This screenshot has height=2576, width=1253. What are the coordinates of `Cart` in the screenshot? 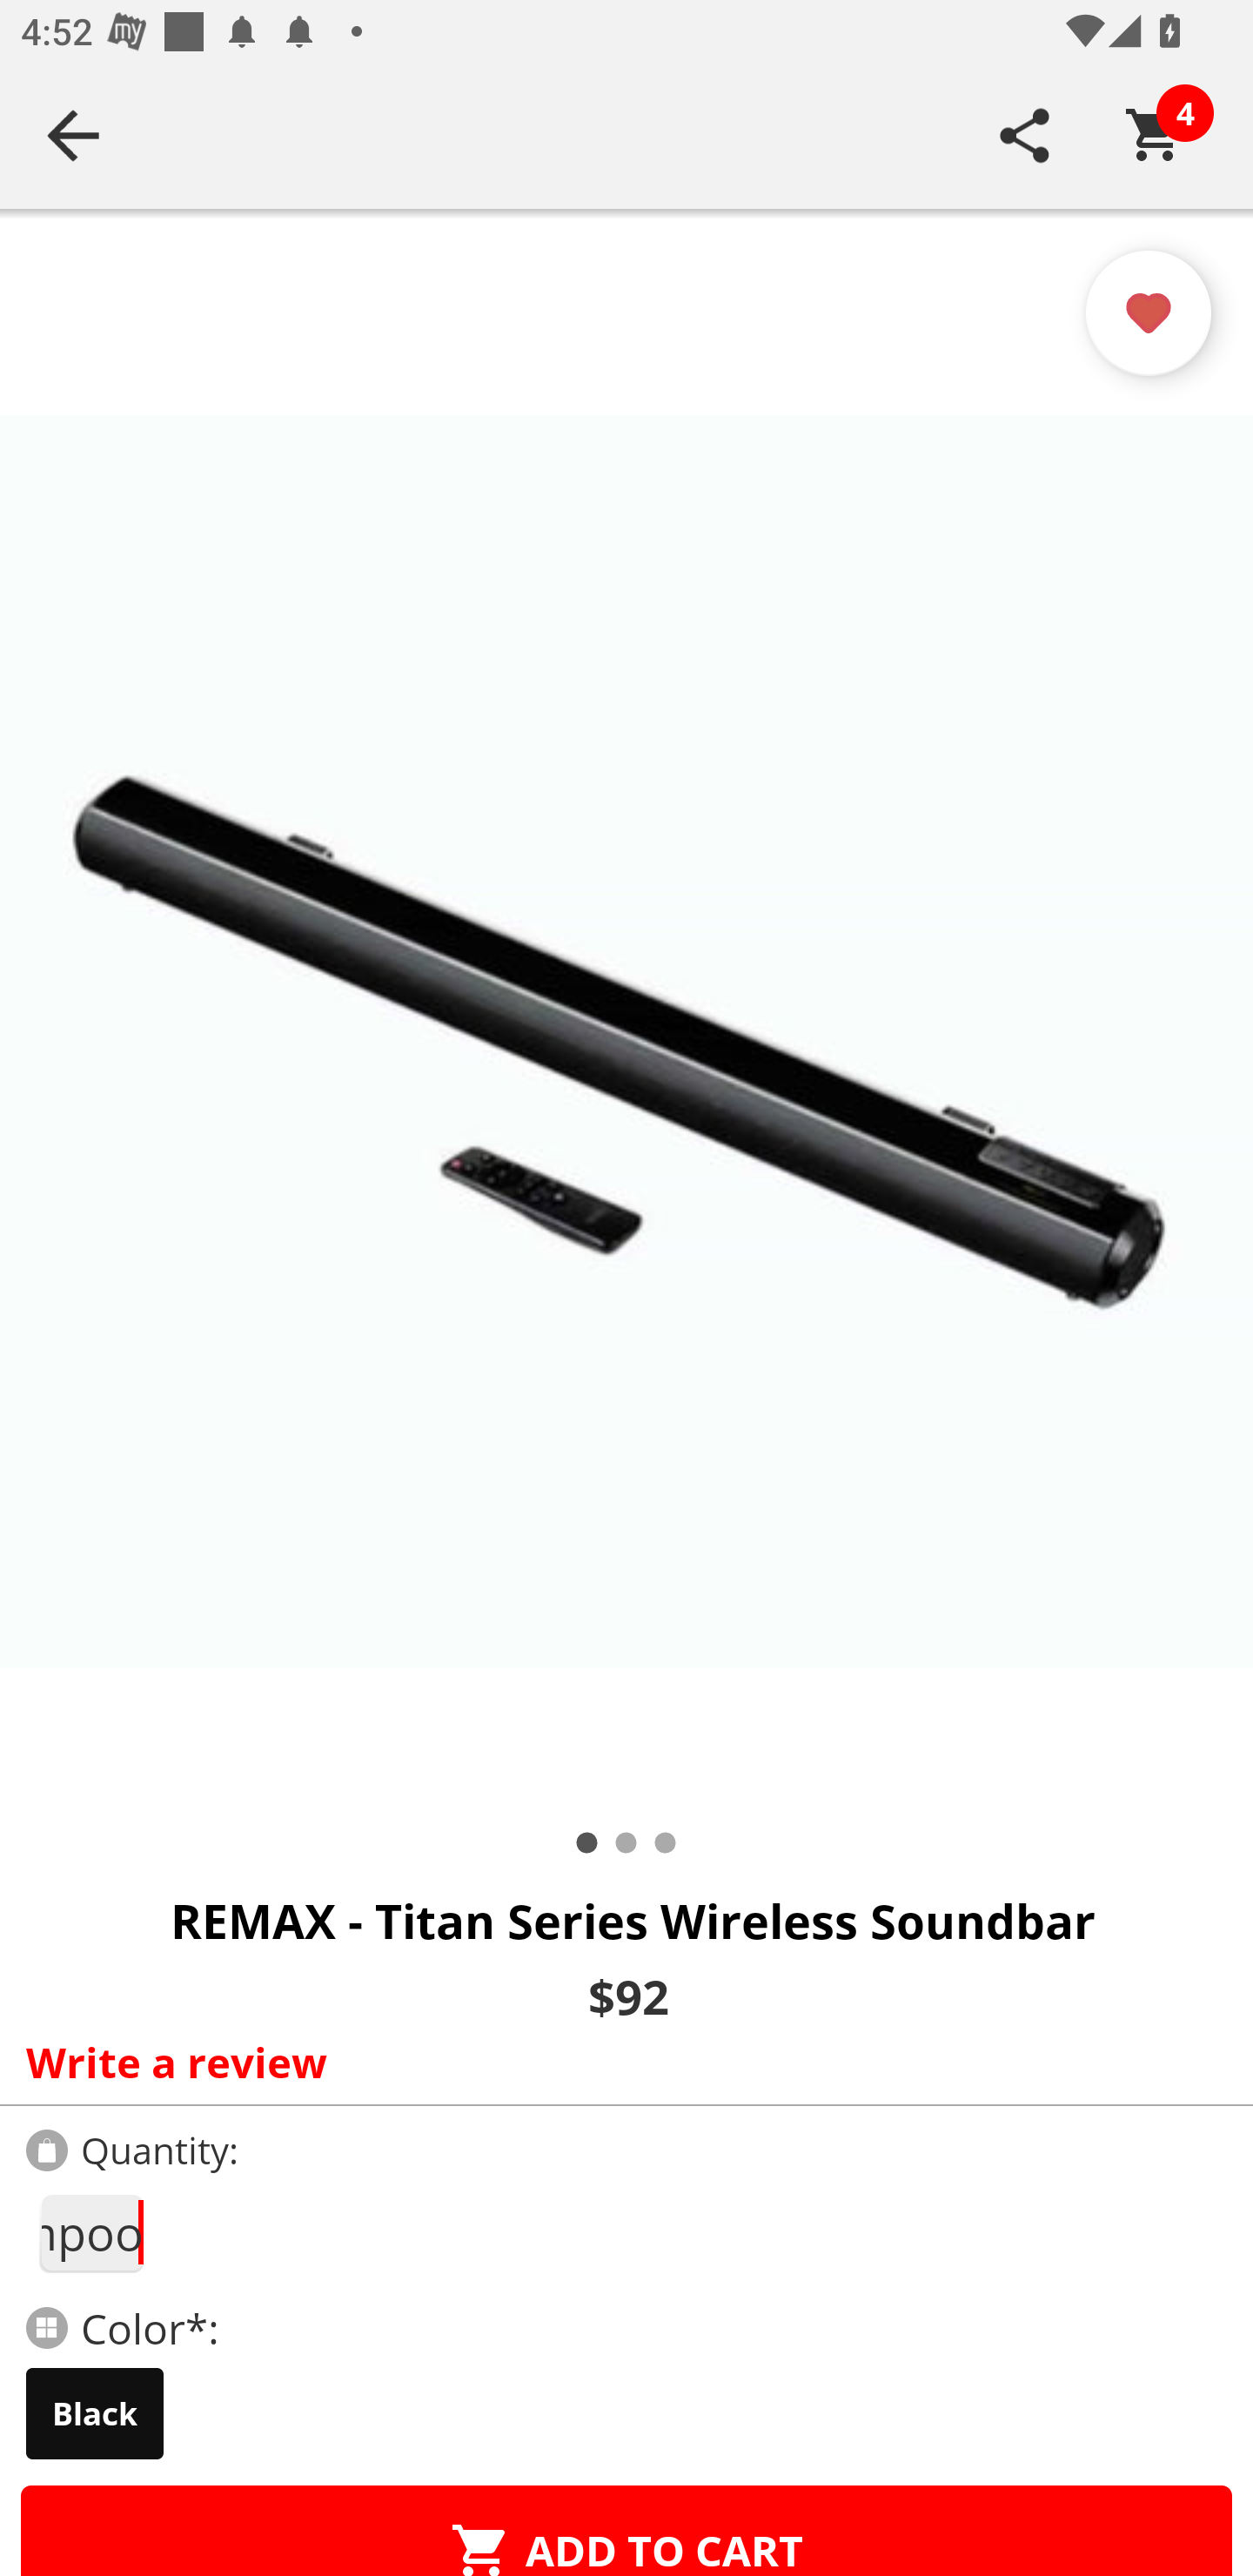 It's located at (1155, 135).